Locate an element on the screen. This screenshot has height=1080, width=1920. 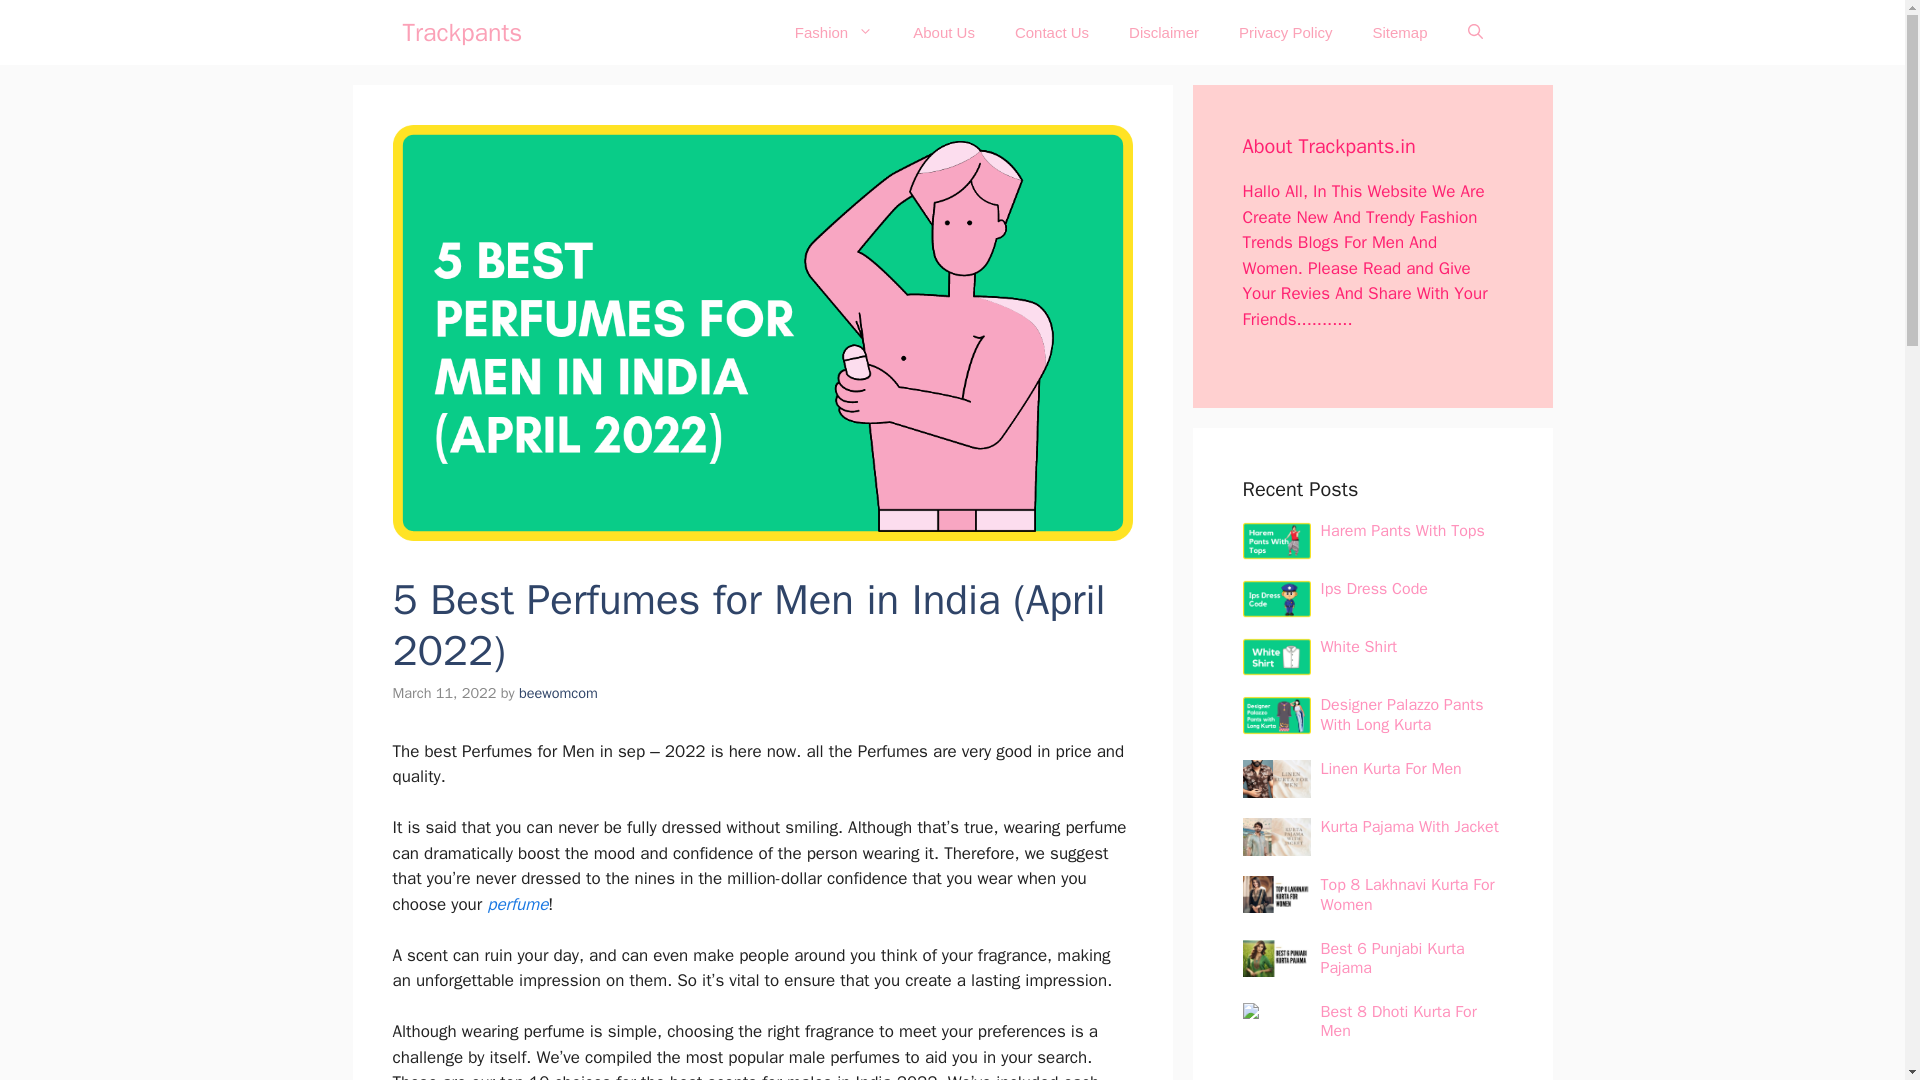
Linen Kurta For Men is located at coordinates (1390, 768).